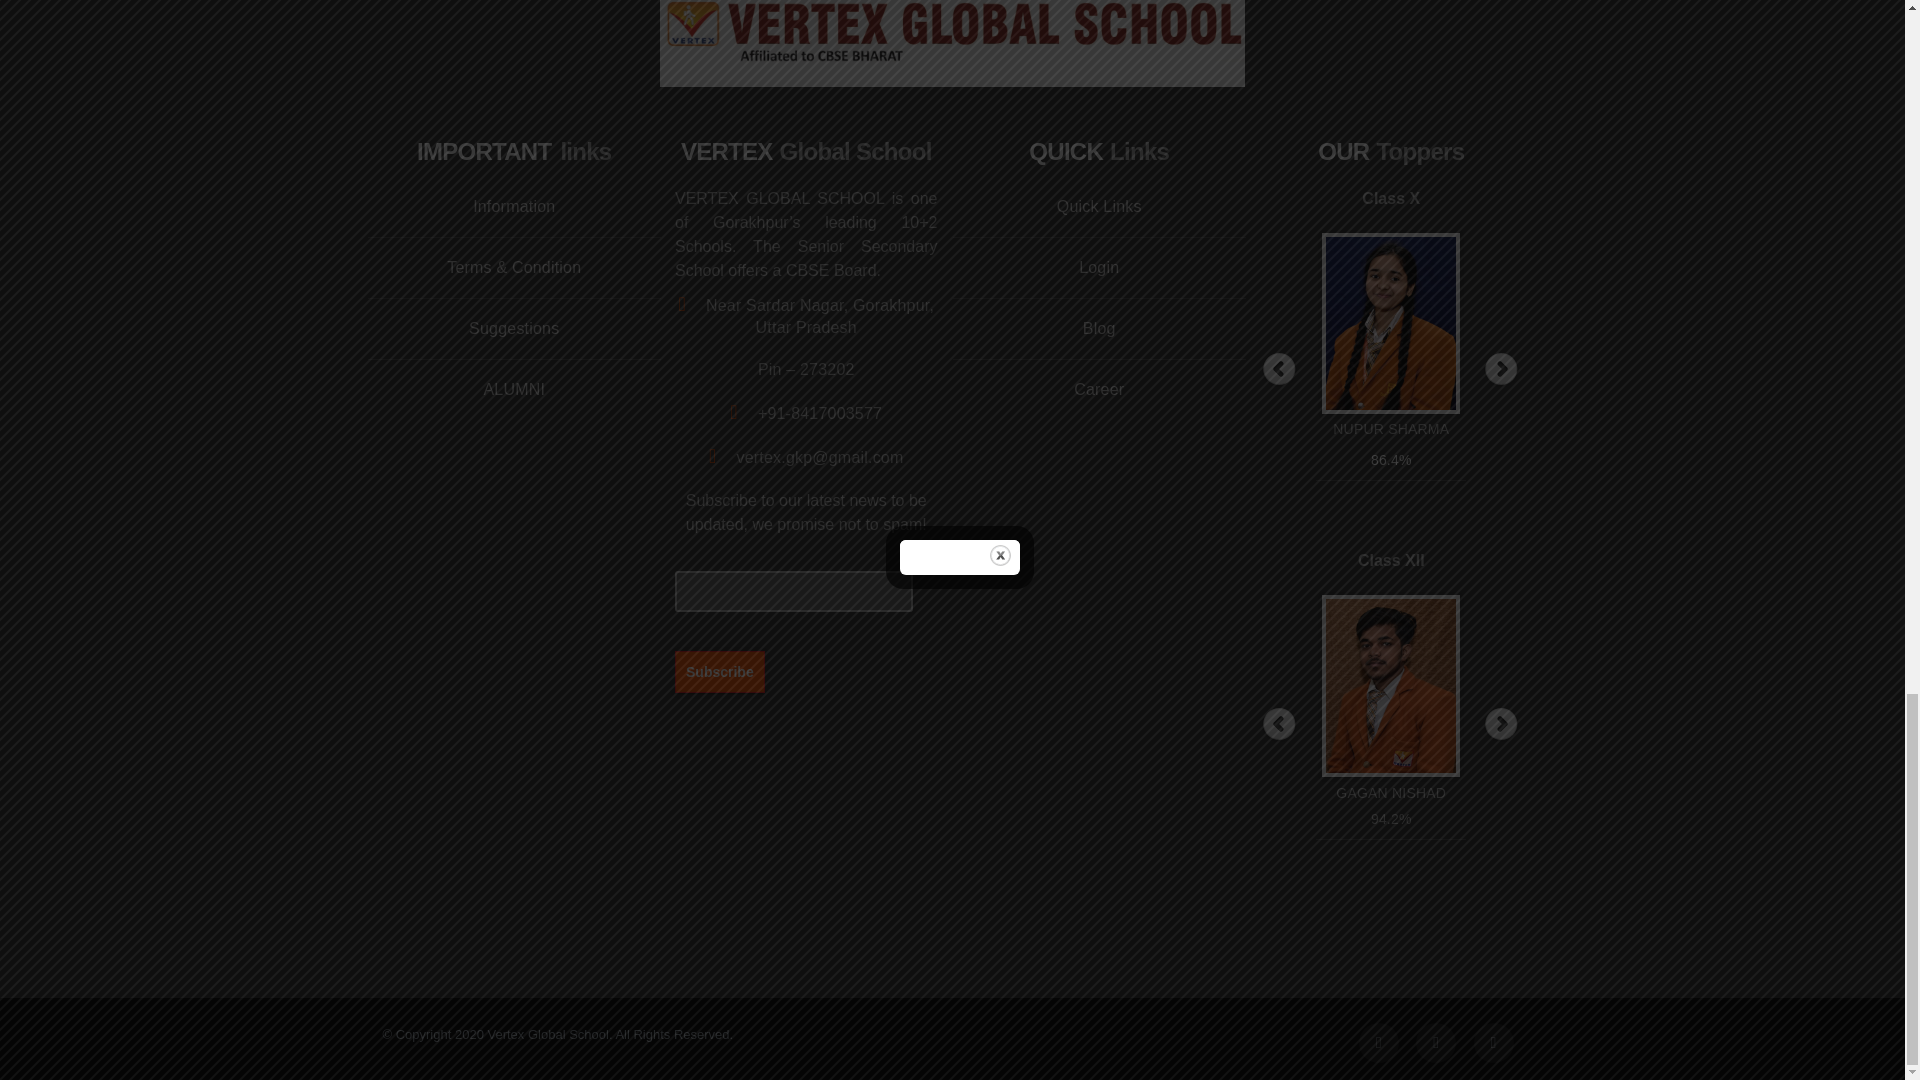 The width and height of the screenshot is (1920, 1080). What do you see at coordinates (720, 671) in the screenshot?
I see `Subscribe` at bounding box center [720, 671].